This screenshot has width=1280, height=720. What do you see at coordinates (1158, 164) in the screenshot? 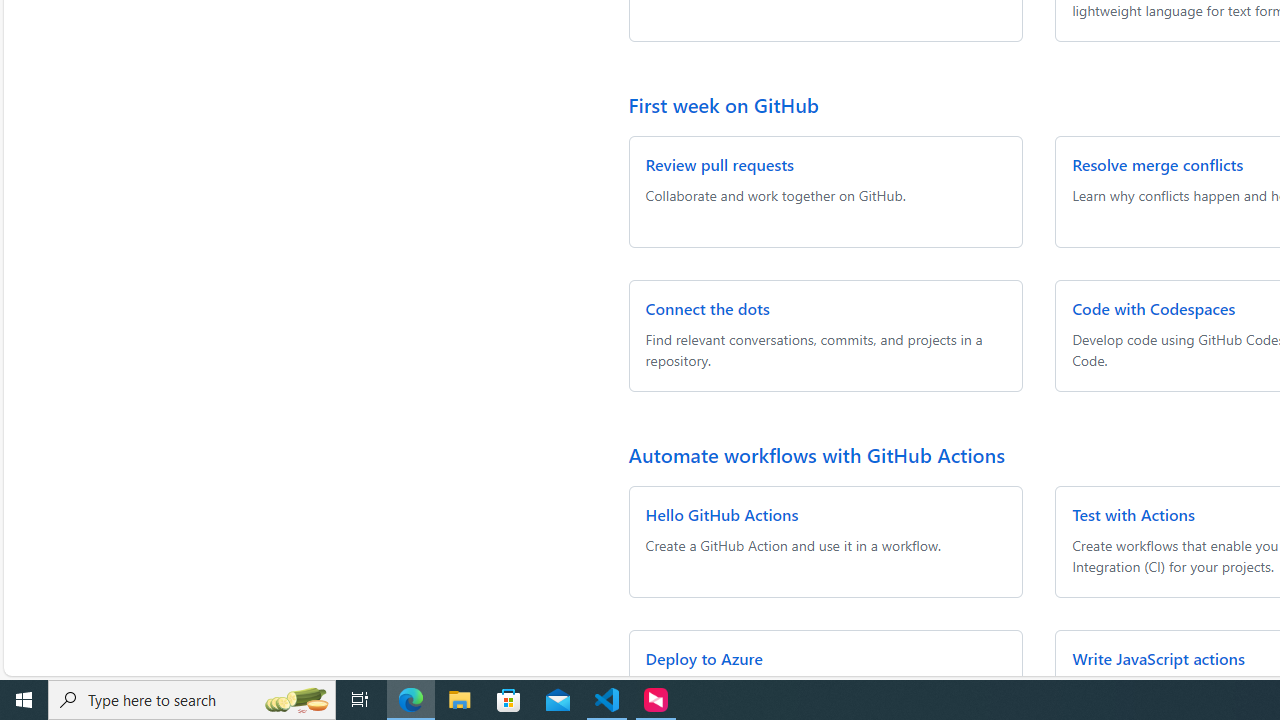
I see `Resolve merge conflicts` at bounding box center [1158, 164].